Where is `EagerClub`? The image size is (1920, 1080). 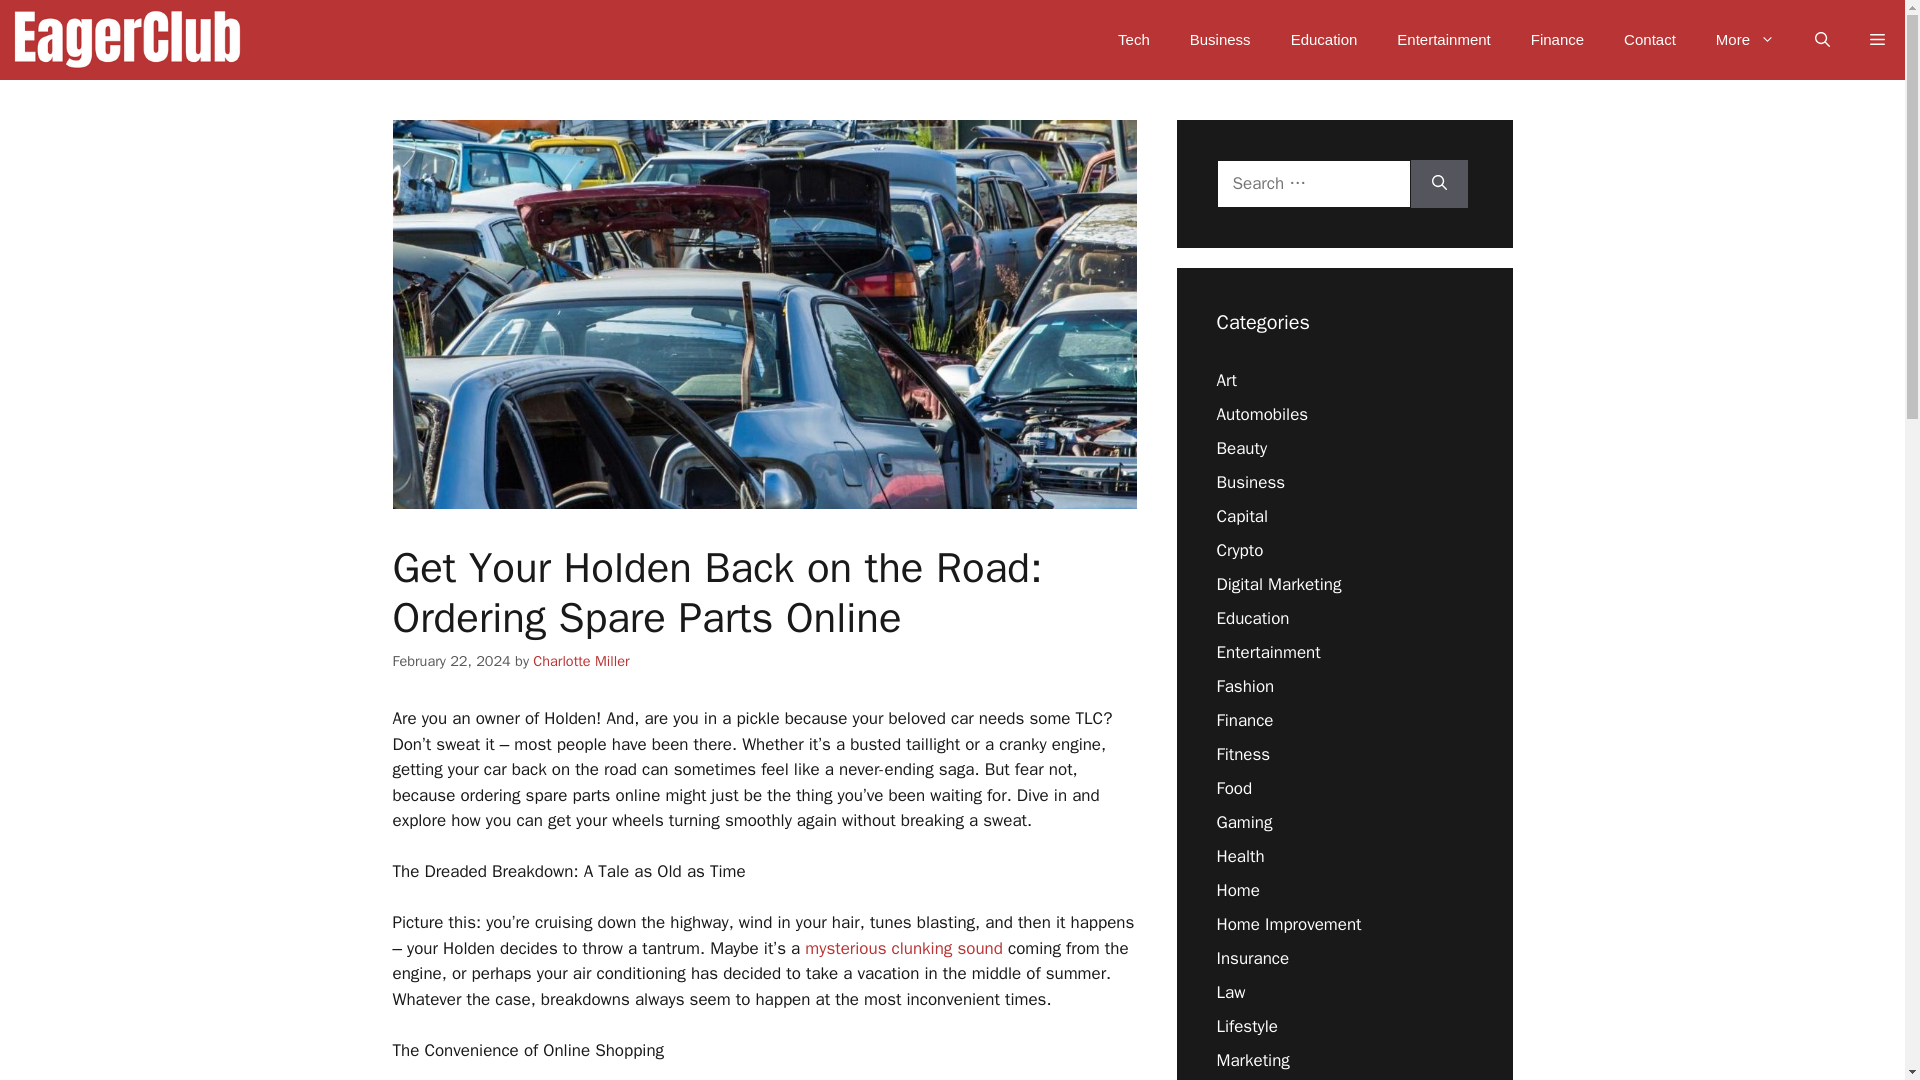 EagerClub is located at coordinates (126, 40).